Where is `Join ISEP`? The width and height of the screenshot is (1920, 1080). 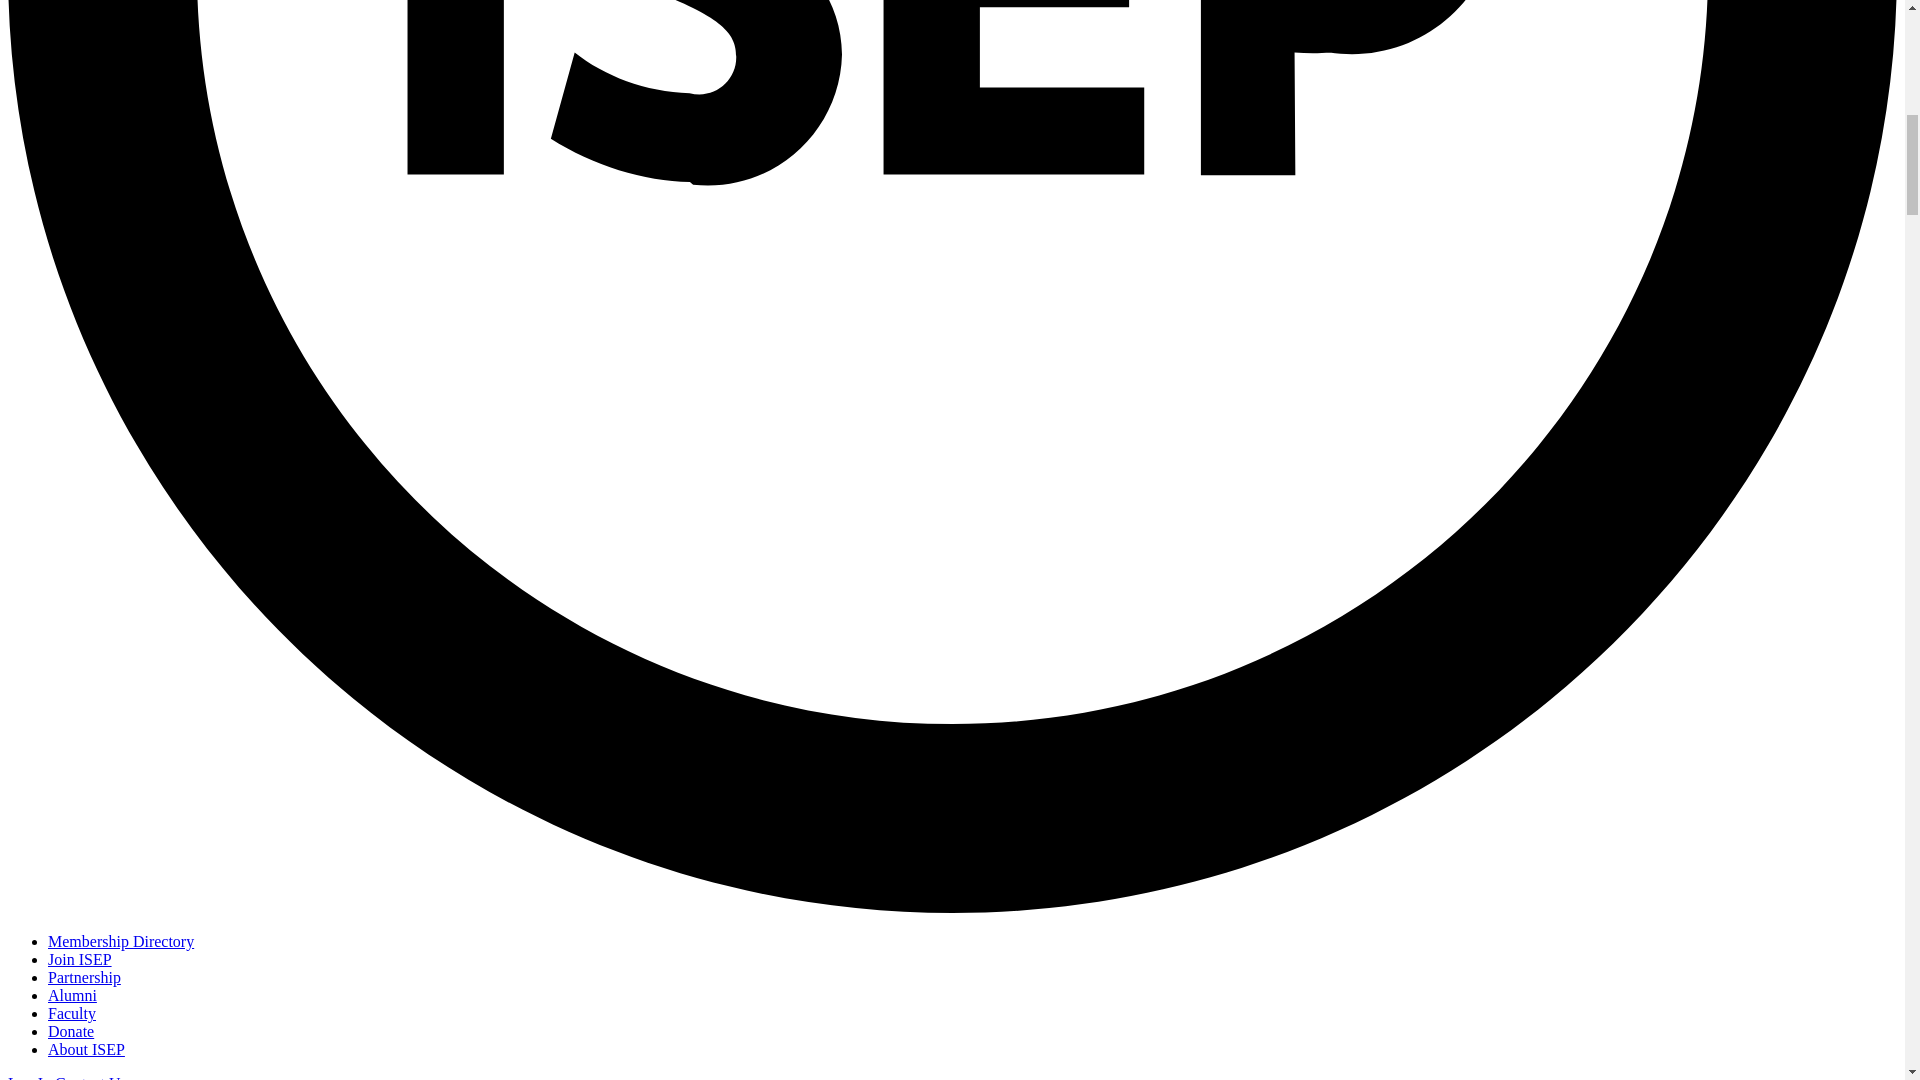 Join ISEP is located at coordinates (80, 959).